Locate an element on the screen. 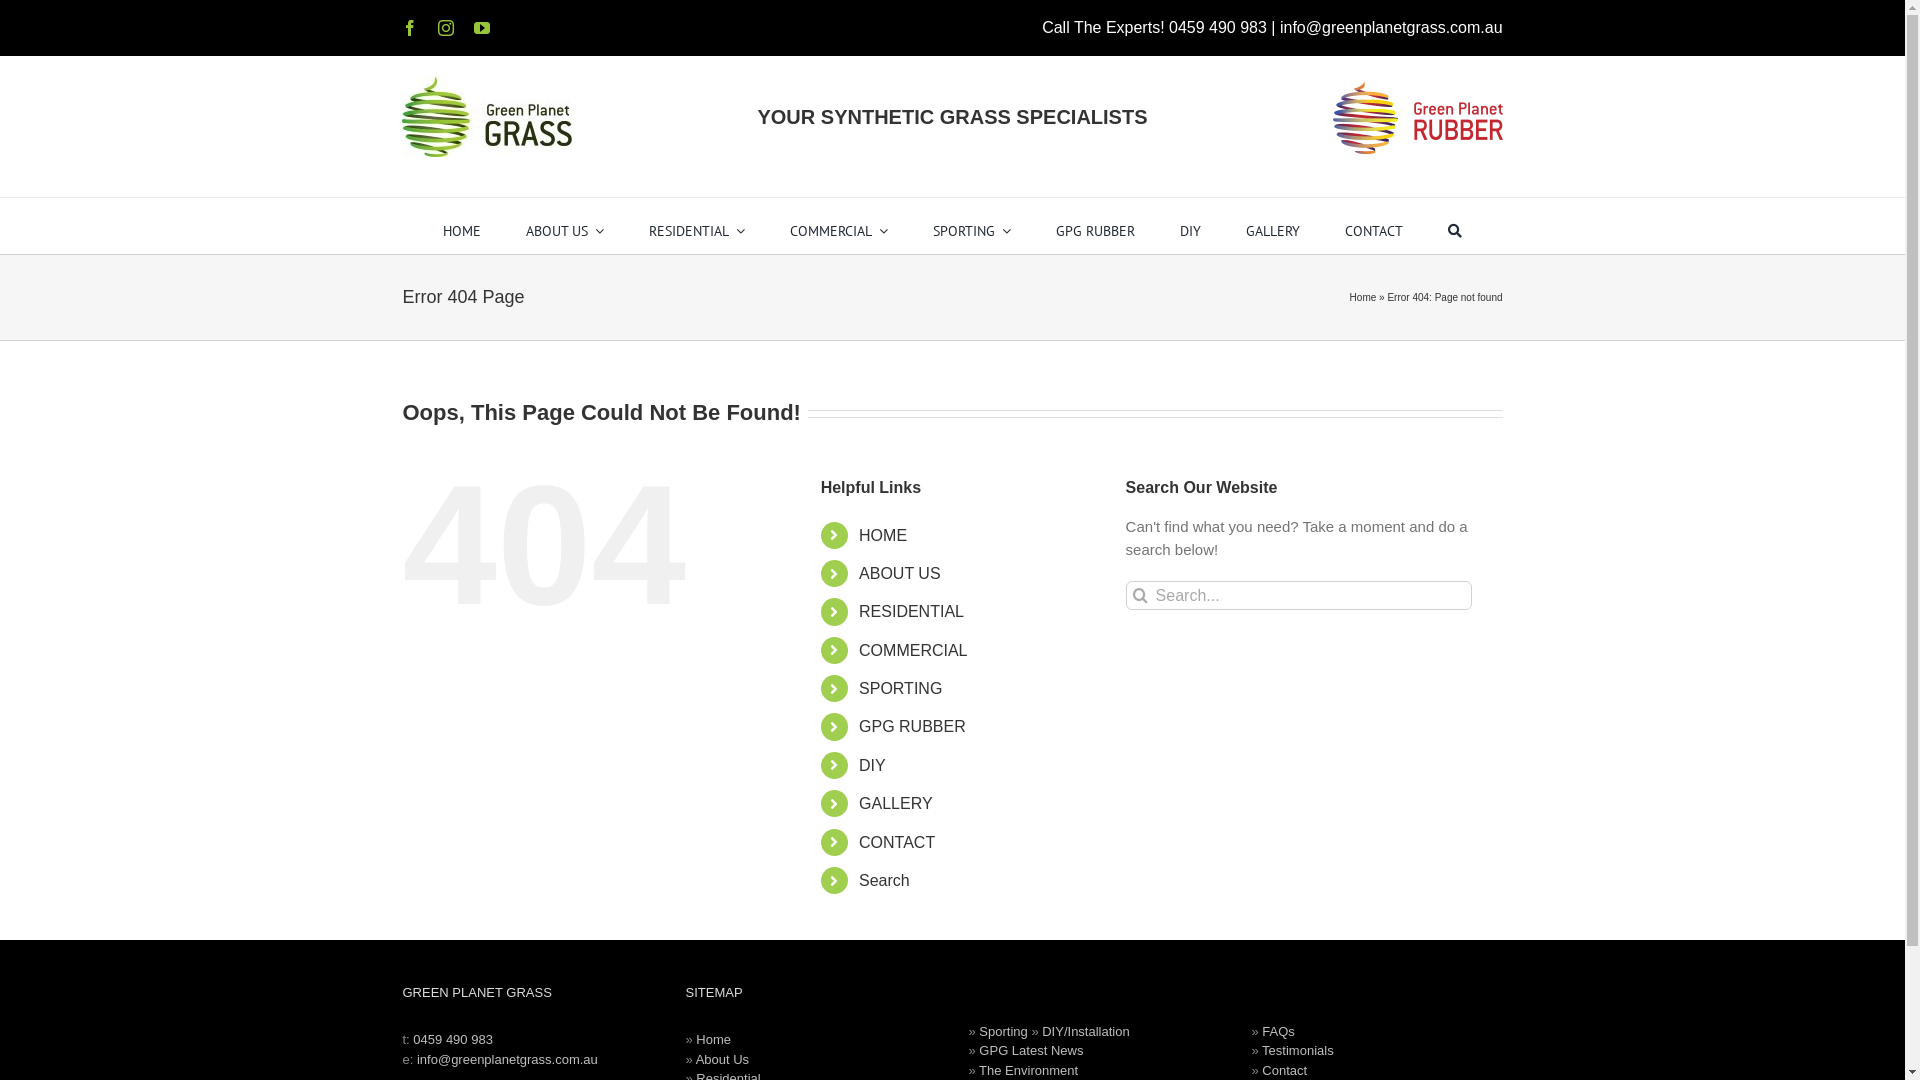 The image size is (1920, 1080). Home is located at coordinates (714, 1040).